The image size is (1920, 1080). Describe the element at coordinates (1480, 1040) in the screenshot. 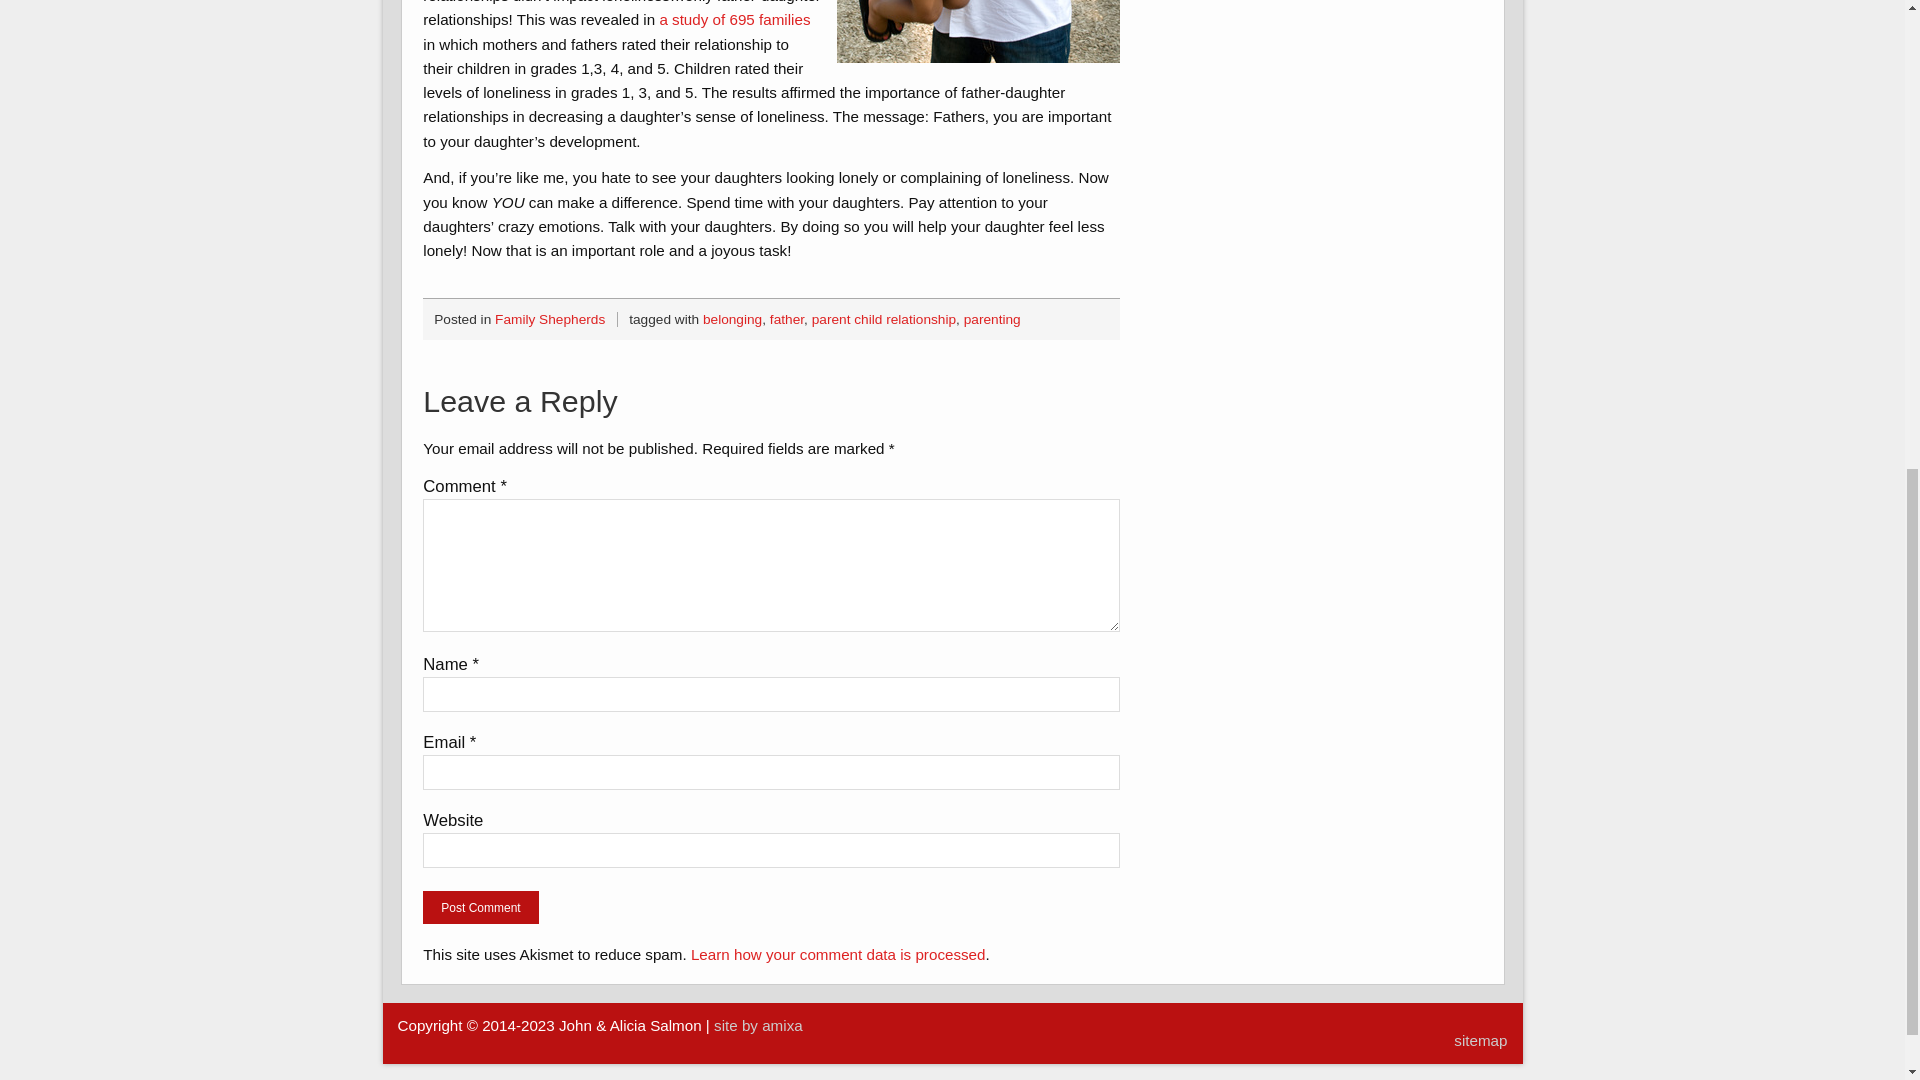

I see `sitemap` at that location.